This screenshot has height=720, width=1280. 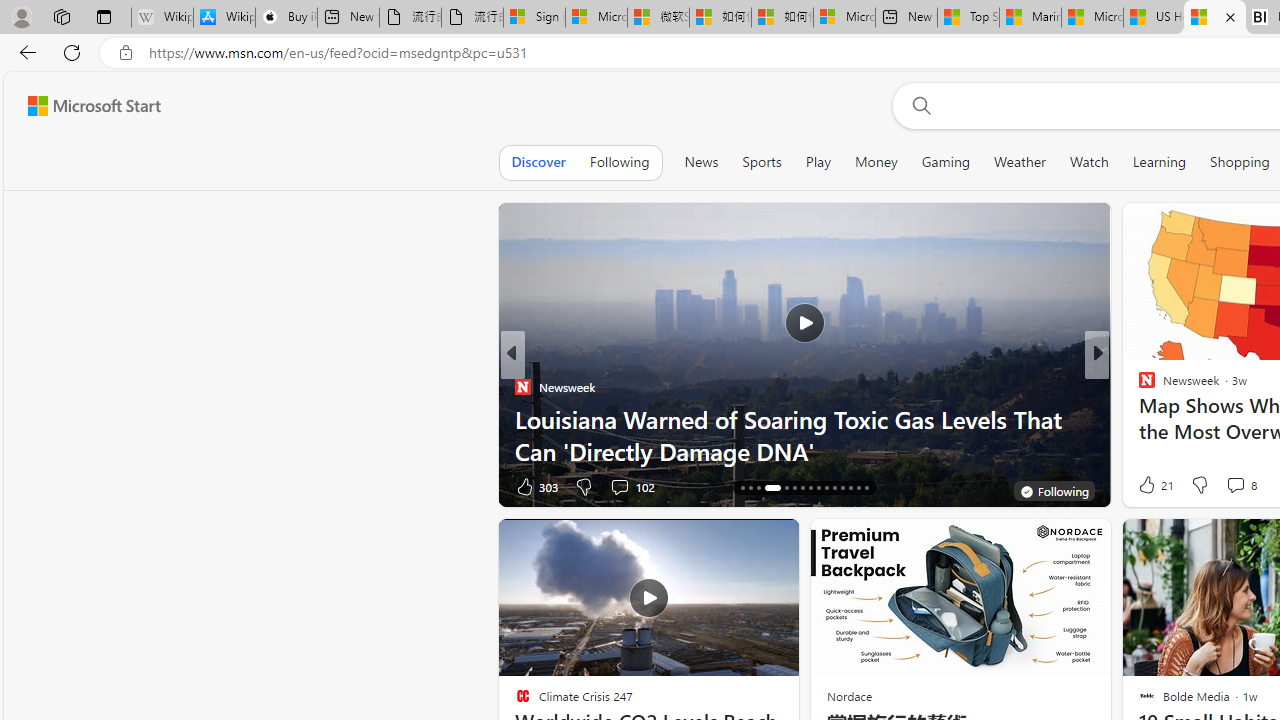 I want to click on AutomationID: tab-29, so click(x=858, y=488).